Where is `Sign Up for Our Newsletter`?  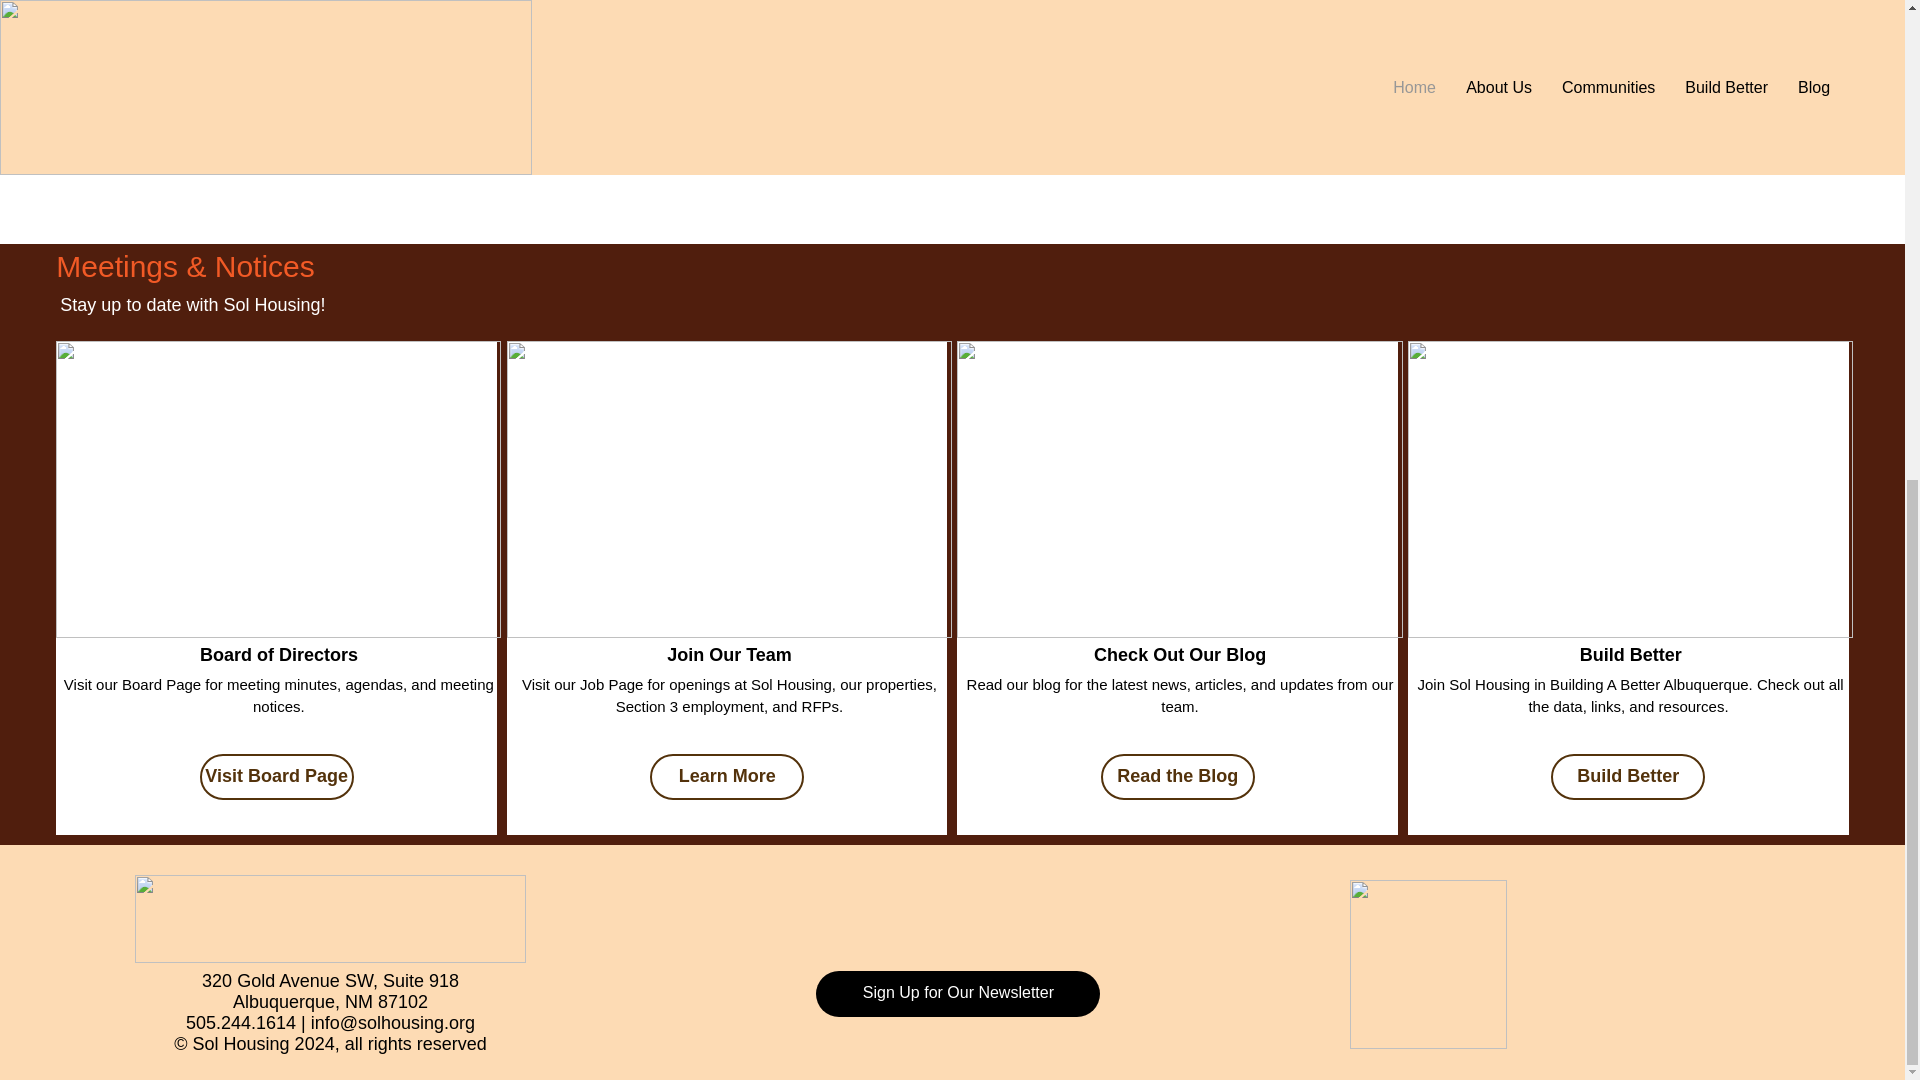 Sign Up for Our Newsletter is located at coordinates (958, 994).